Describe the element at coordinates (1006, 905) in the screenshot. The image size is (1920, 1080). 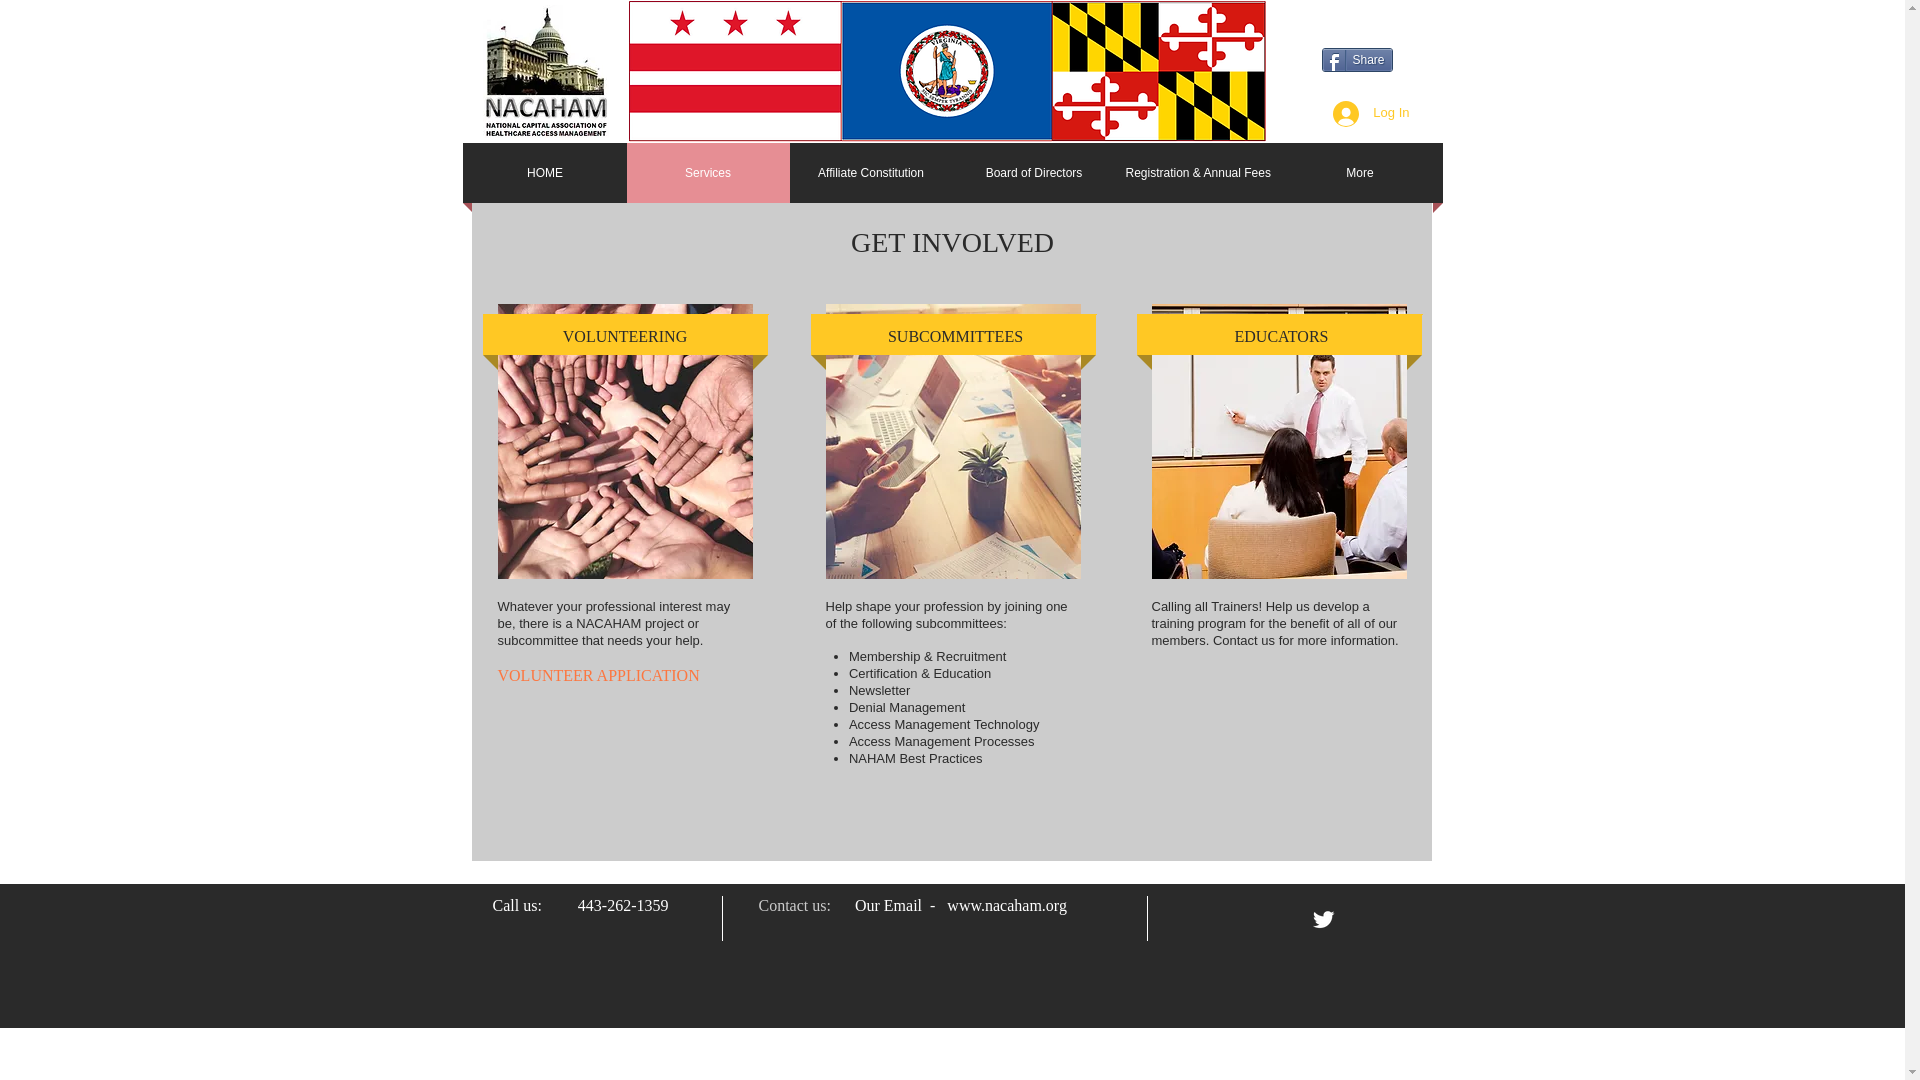
I see `www.nacaham.org` at that location.